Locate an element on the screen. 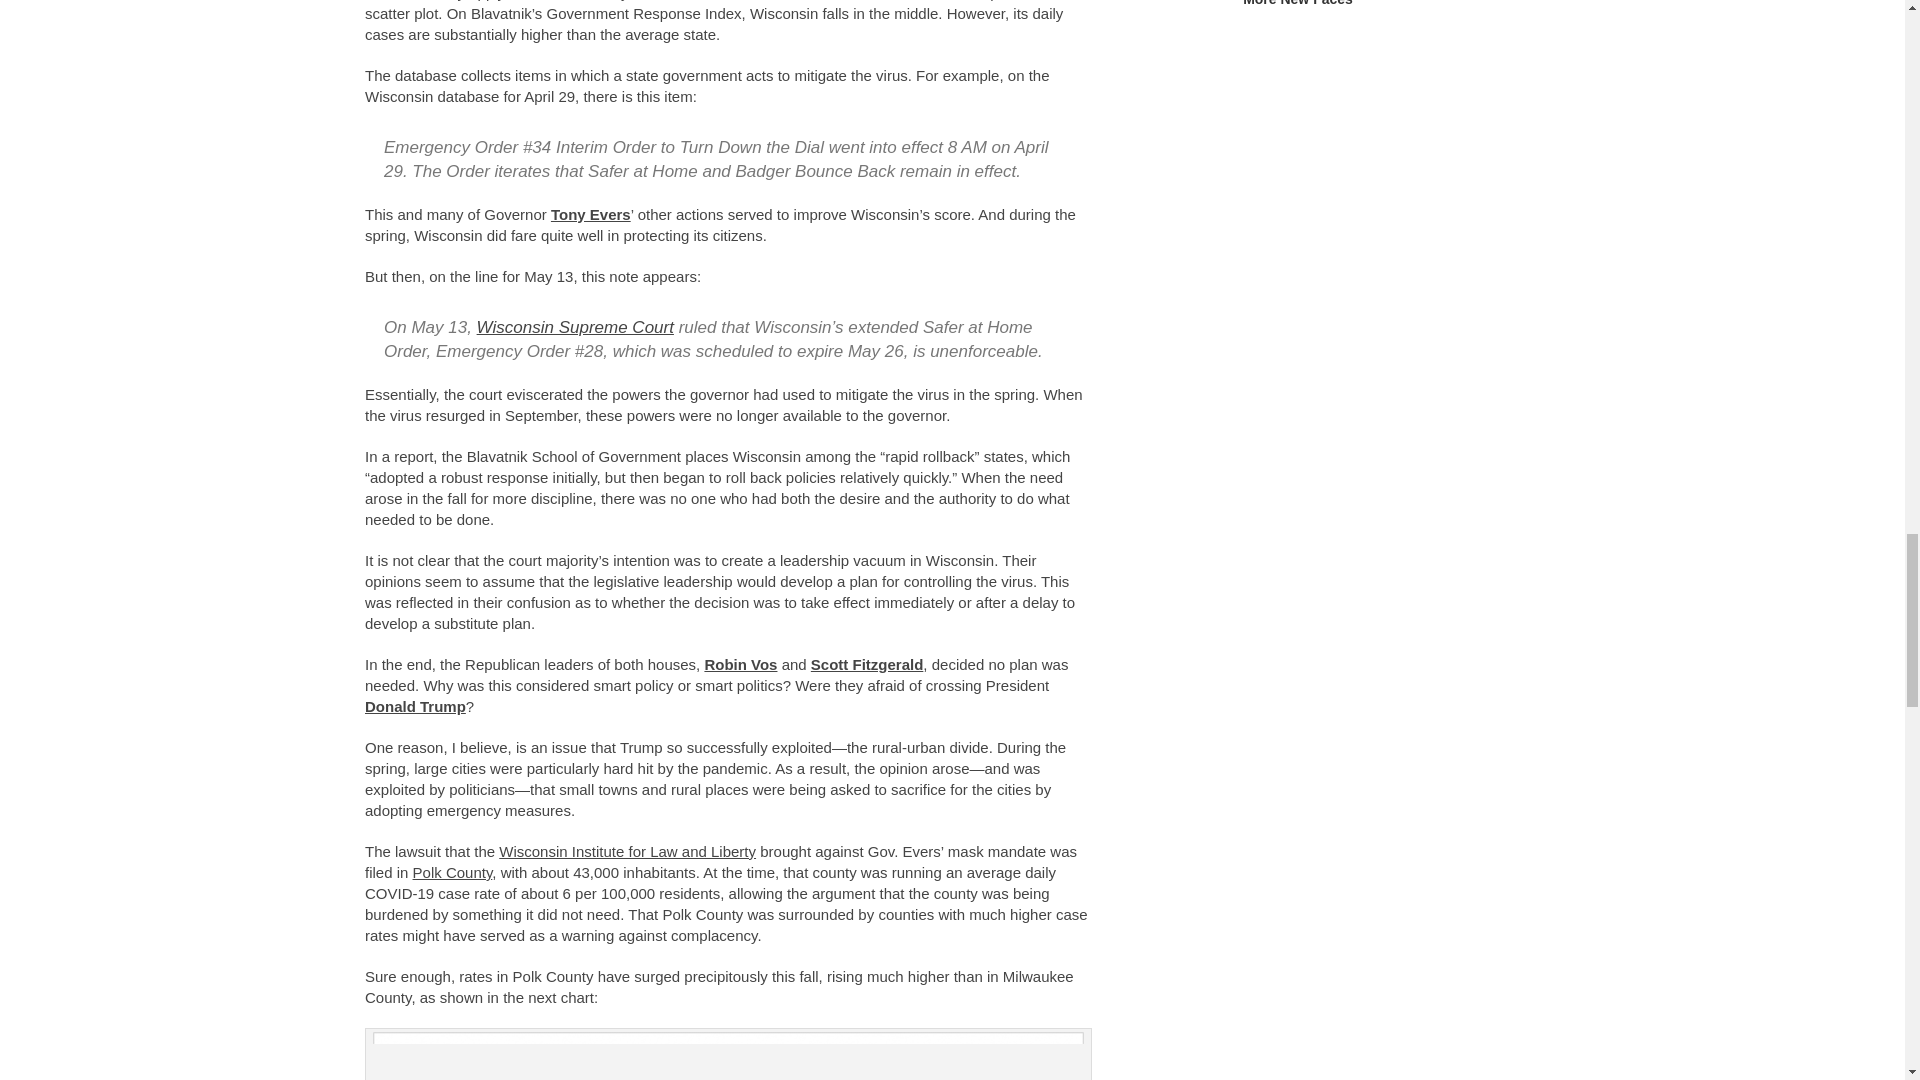 The width and height of the screenshot is (1920, 1080). Scott Fitzgerald is located at coordinates (866, 664).